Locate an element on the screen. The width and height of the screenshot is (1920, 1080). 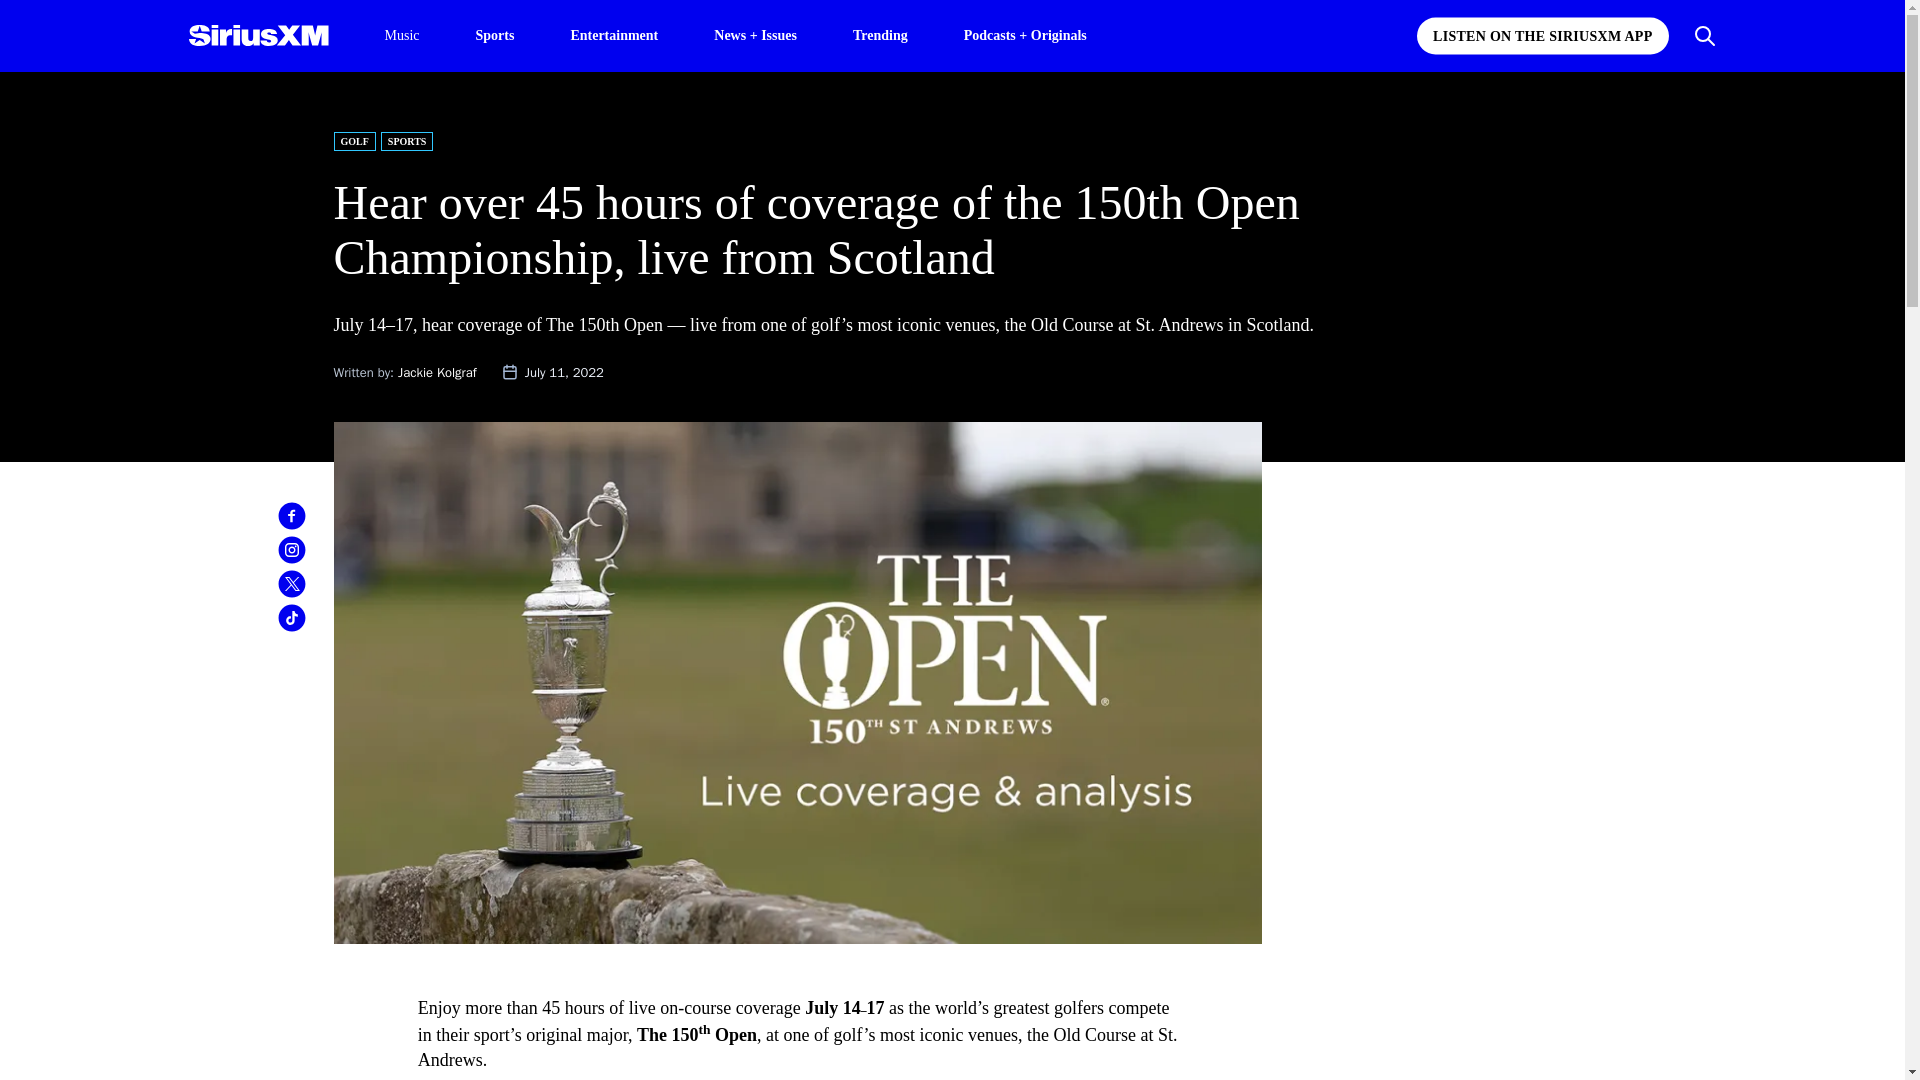
SPORTS is located at coordinates (406, 141).